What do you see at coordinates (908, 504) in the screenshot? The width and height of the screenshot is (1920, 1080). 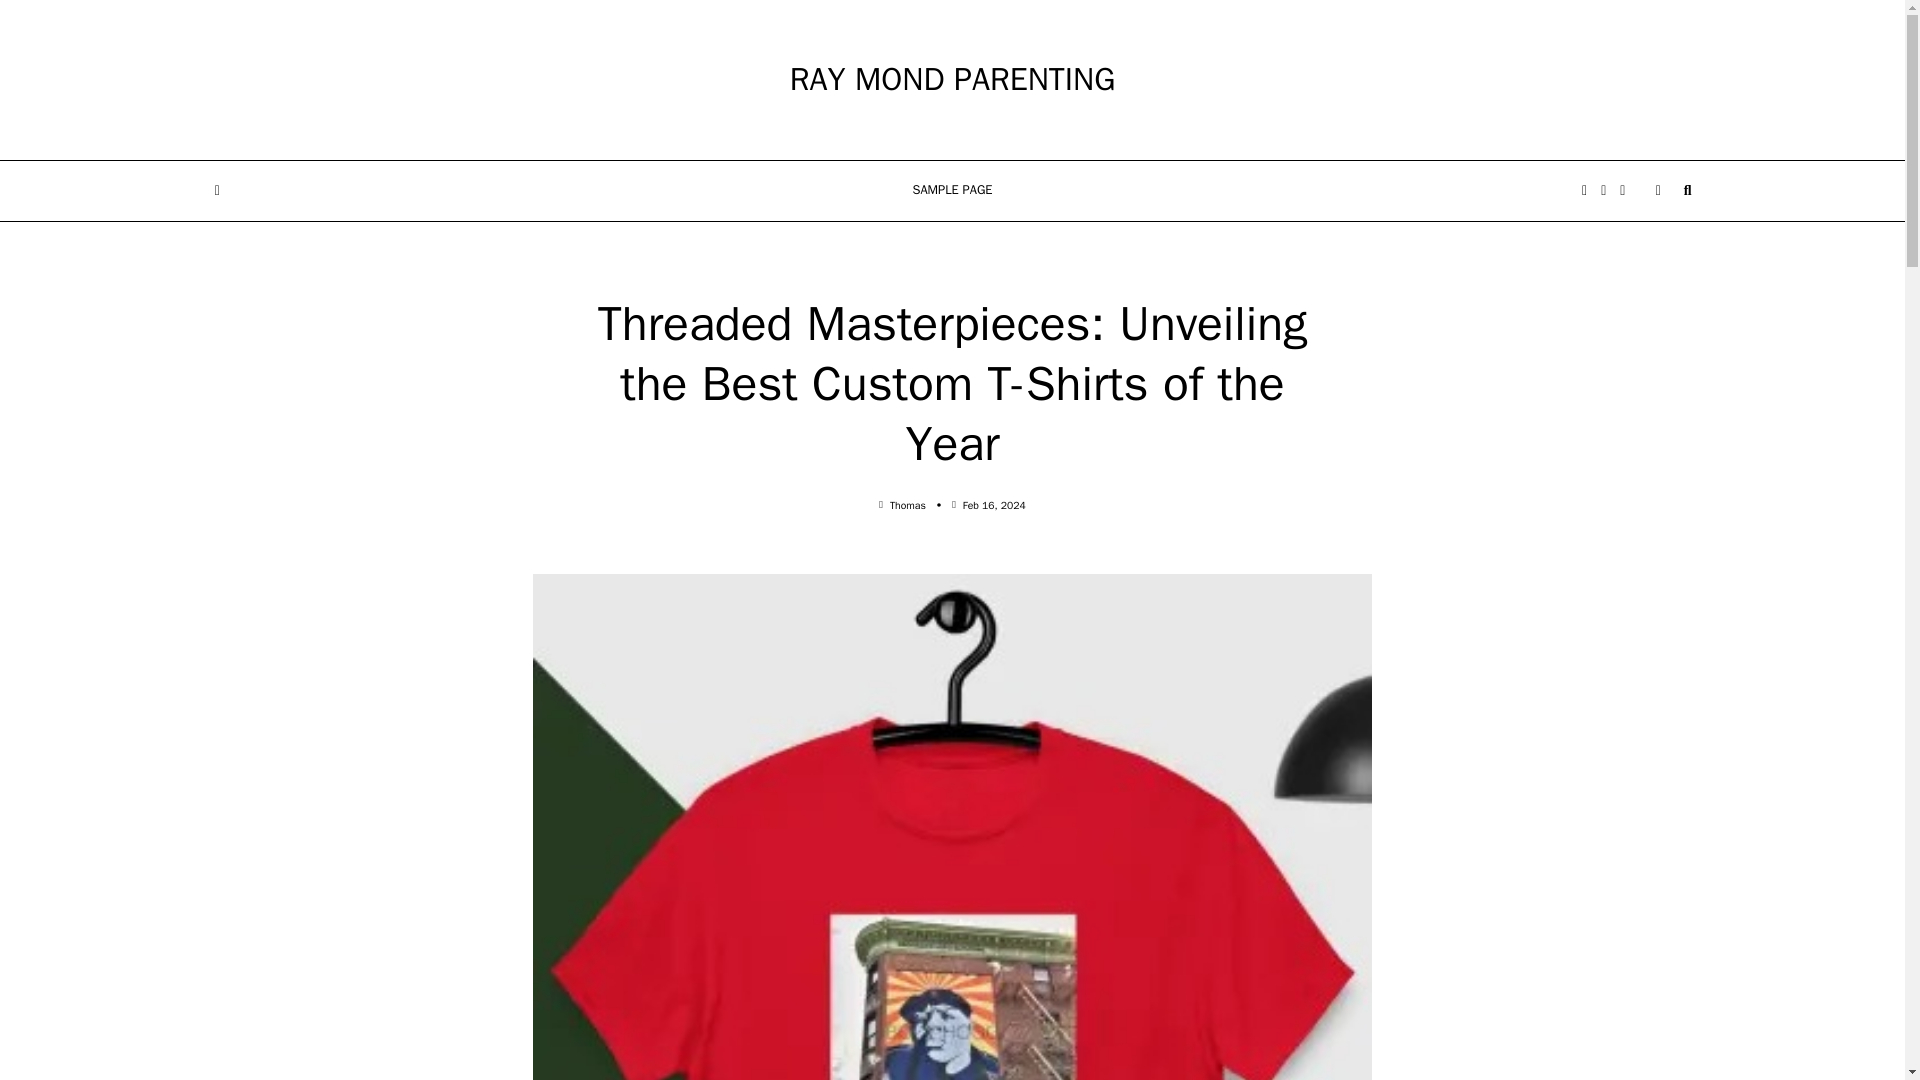 I see `Thomas` at bounding box center [908, 504].